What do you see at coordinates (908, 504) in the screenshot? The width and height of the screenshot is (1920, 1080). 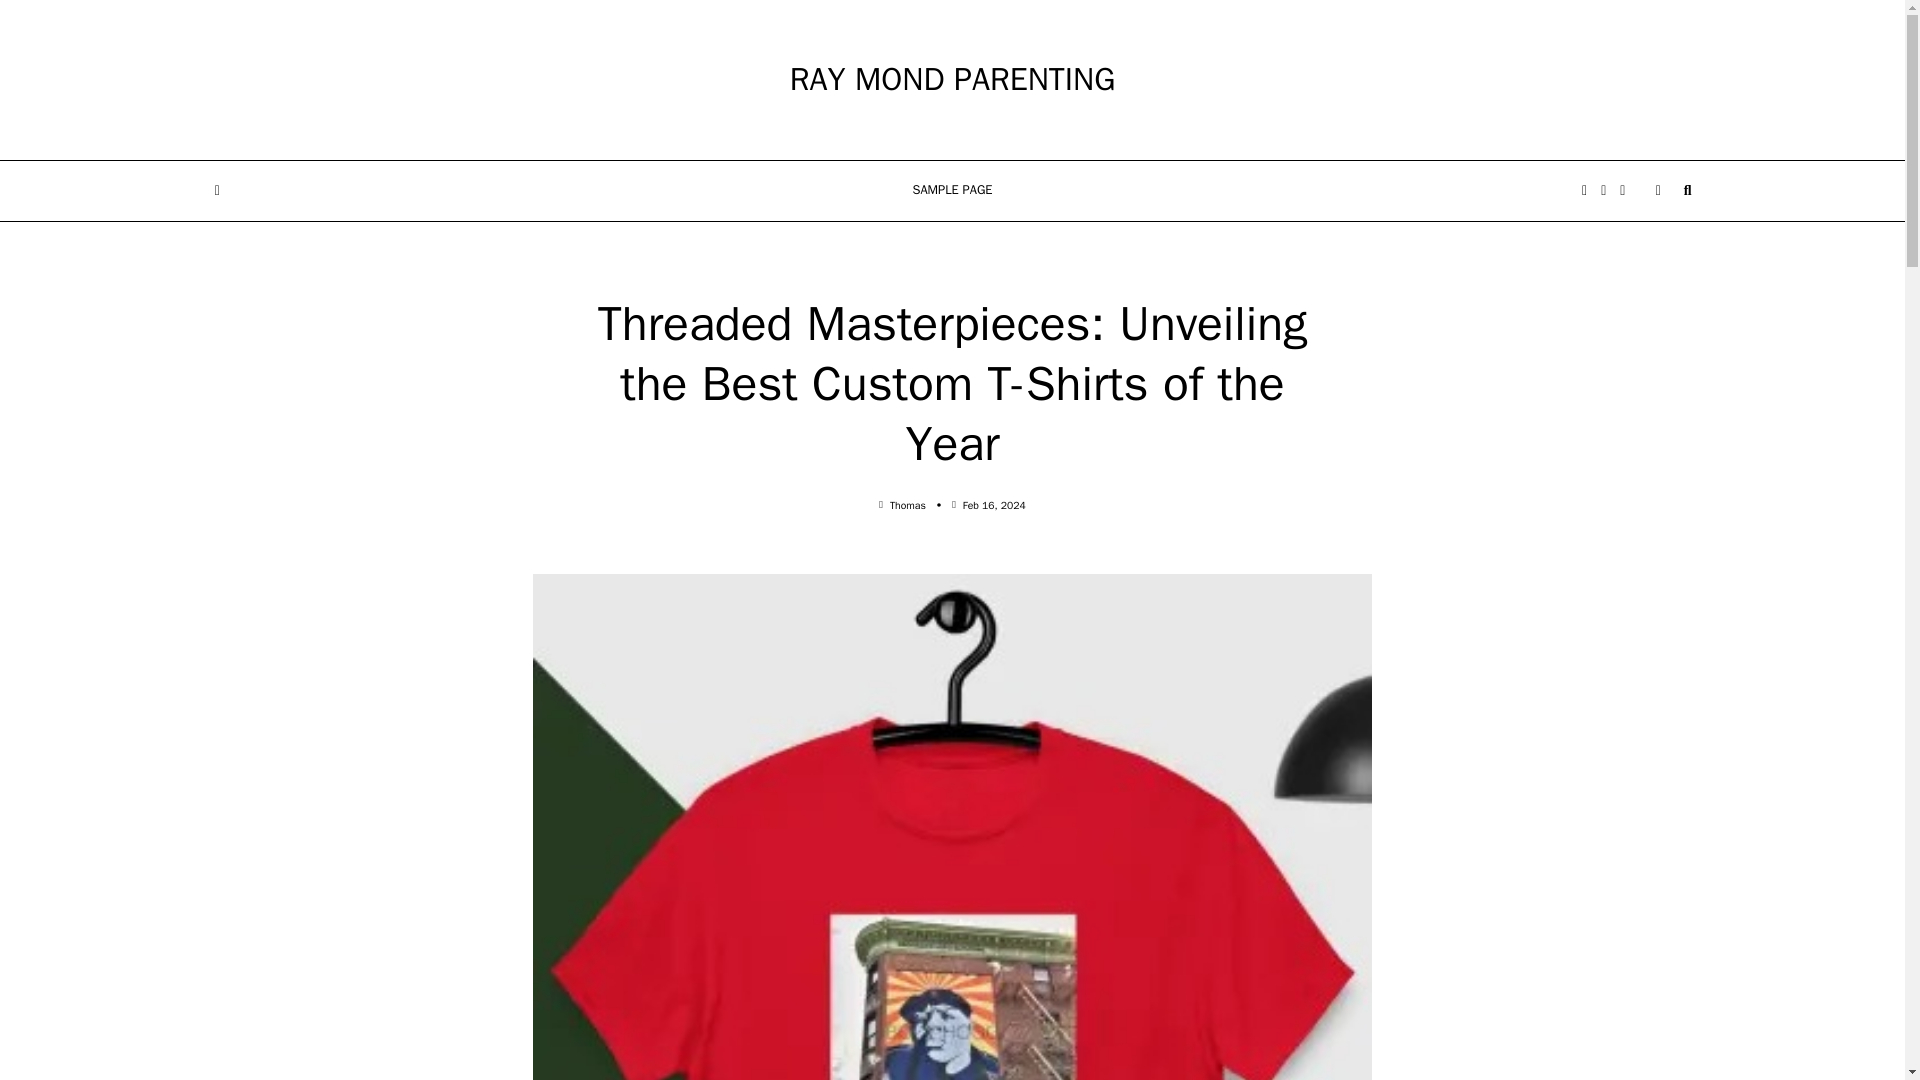 I see `Thomas` at bounding box center [908, 504].